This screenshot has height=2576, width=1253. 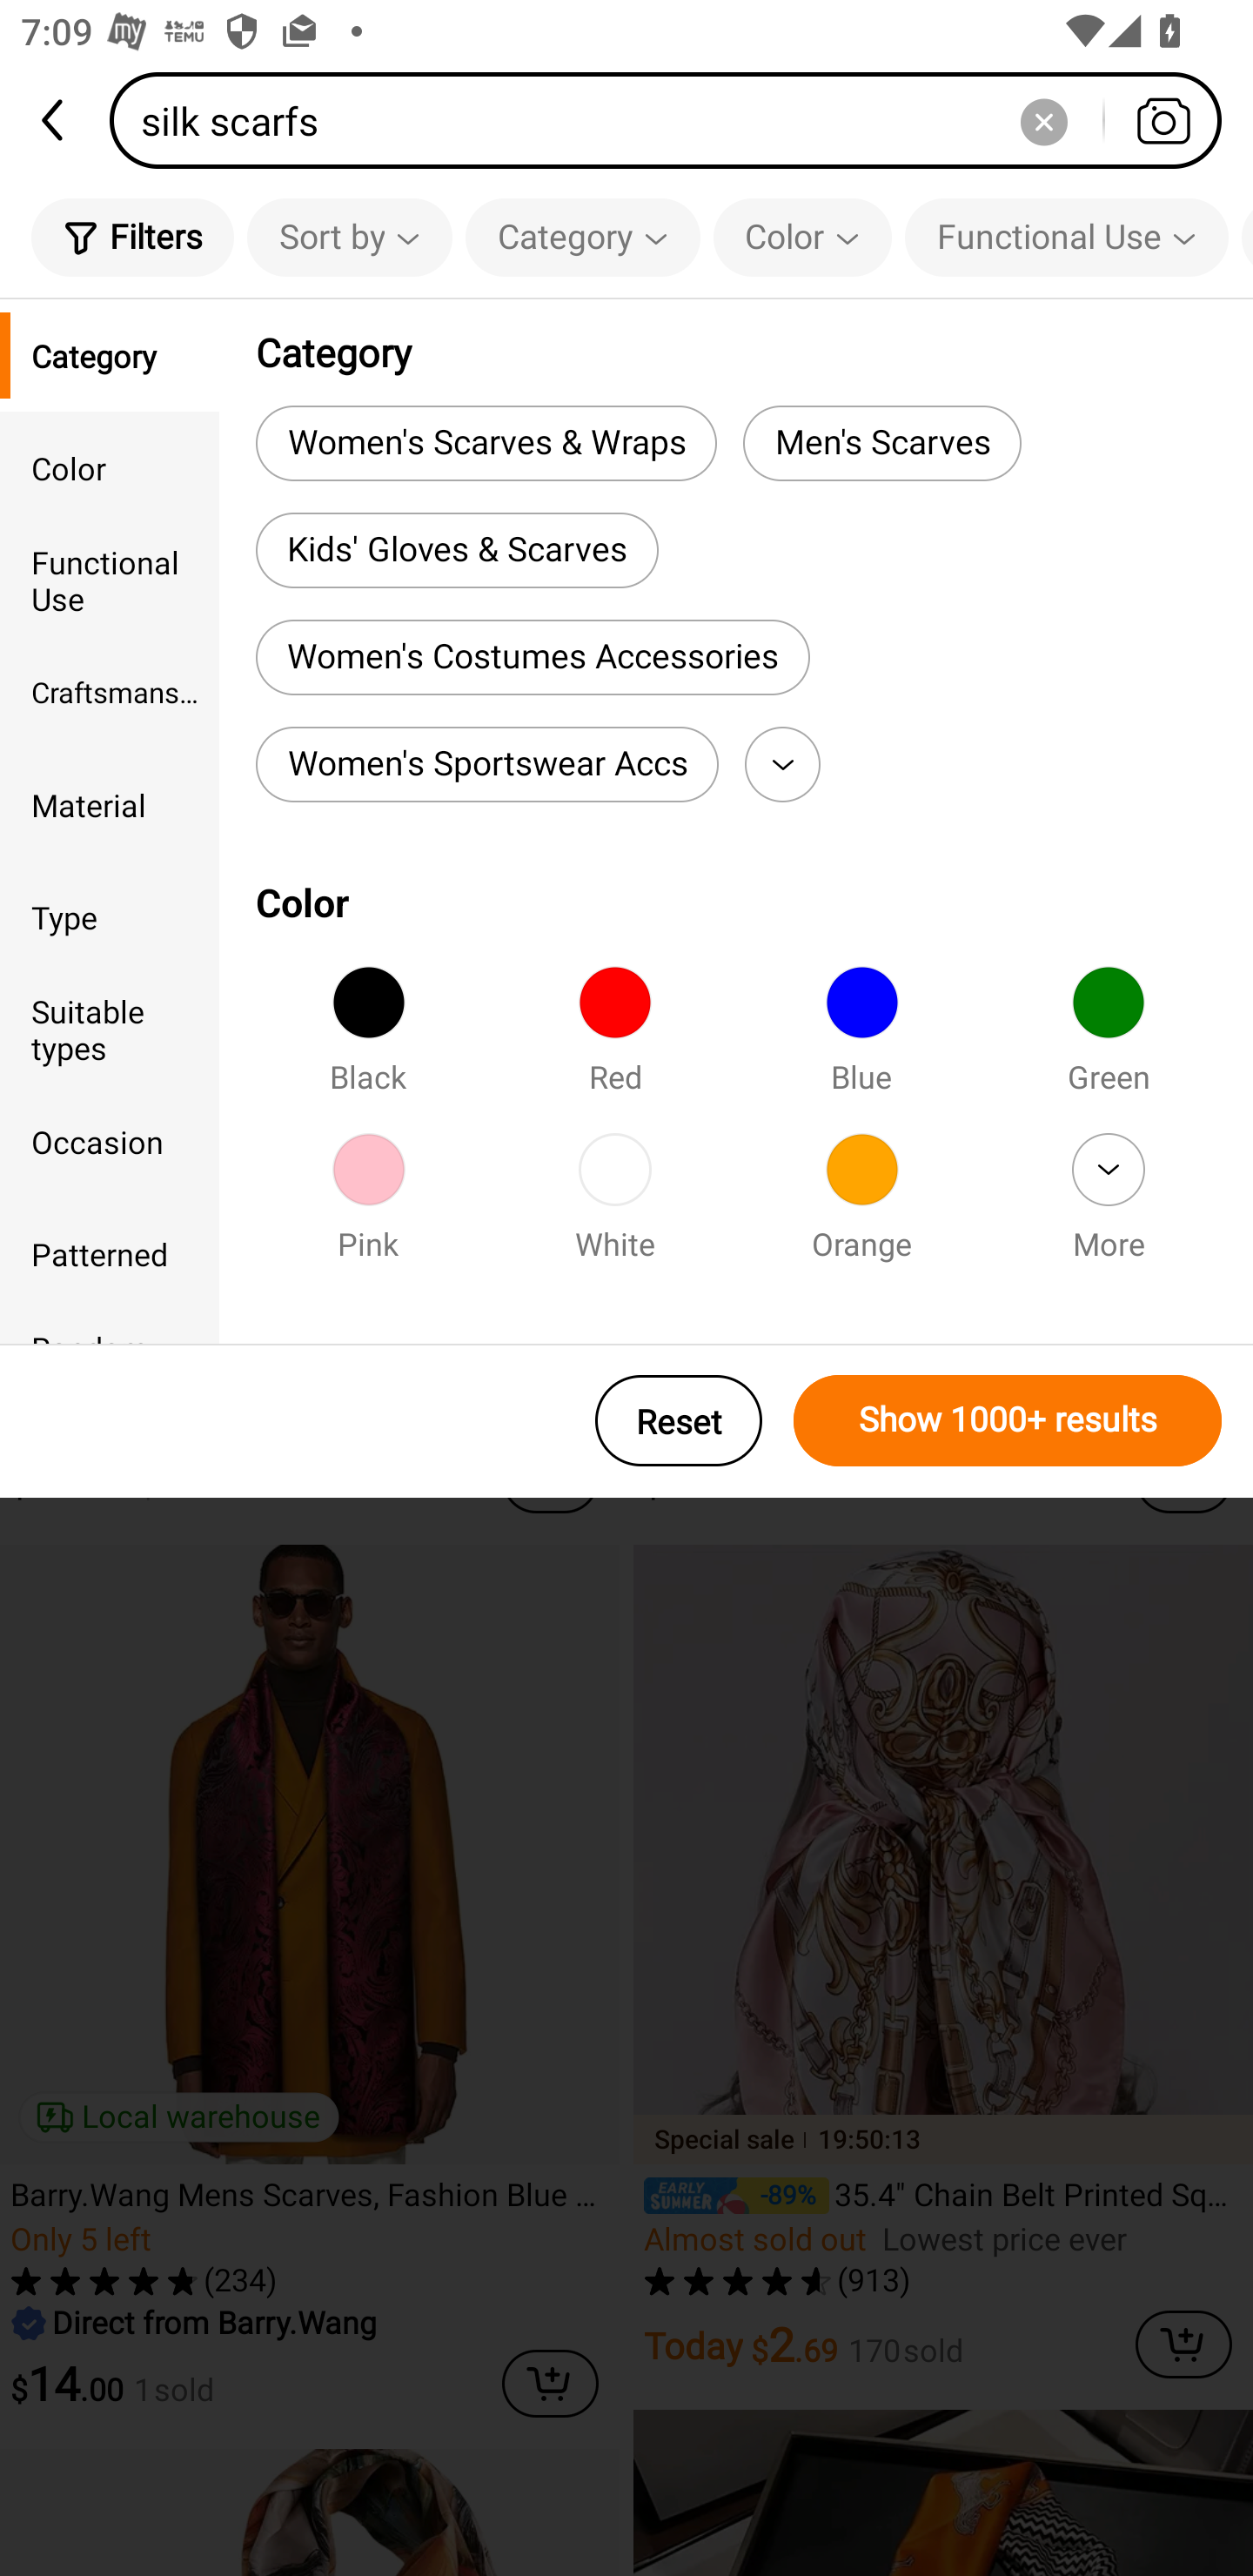 What do you see at coordinates (349, 237) in the screenshot?
I see `Sort by` at bounding box center [349, 237].